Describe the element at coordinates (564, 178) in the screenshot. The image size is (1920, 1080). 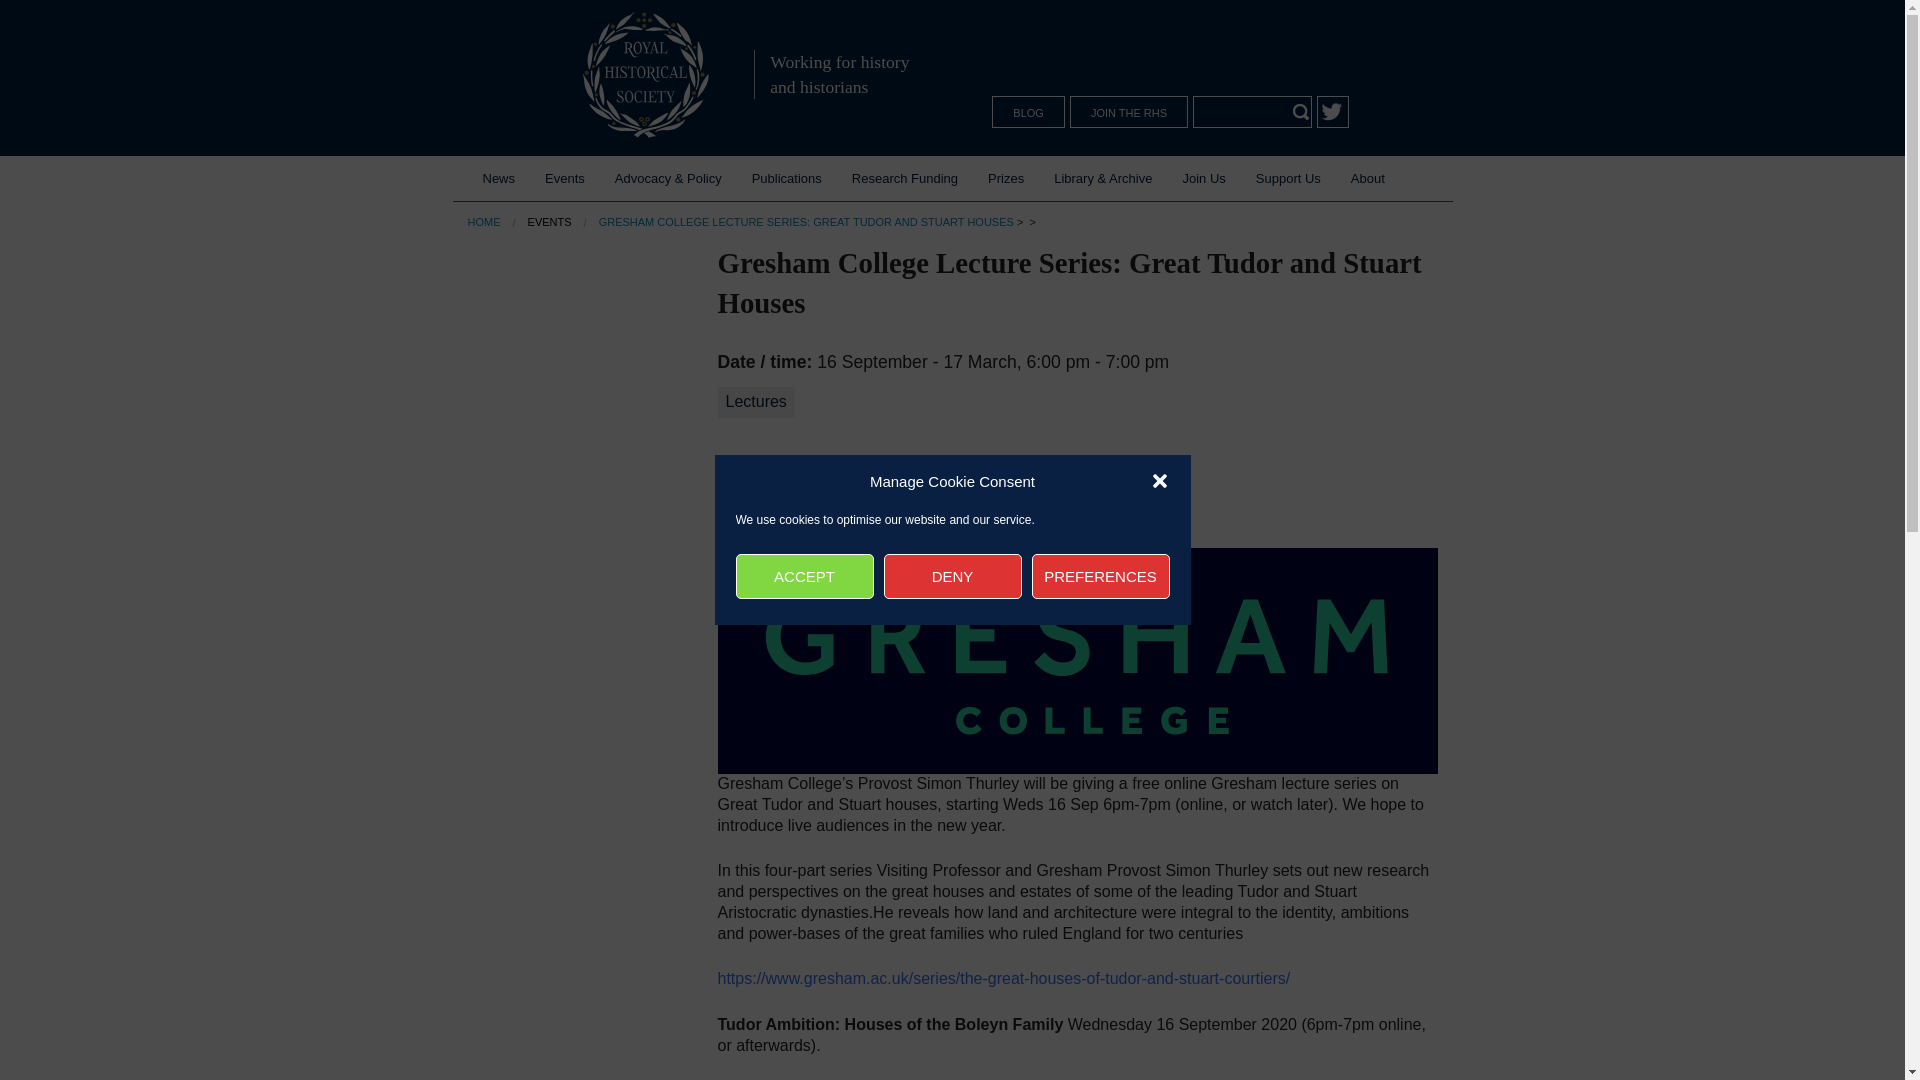
I see `Events` at that location.